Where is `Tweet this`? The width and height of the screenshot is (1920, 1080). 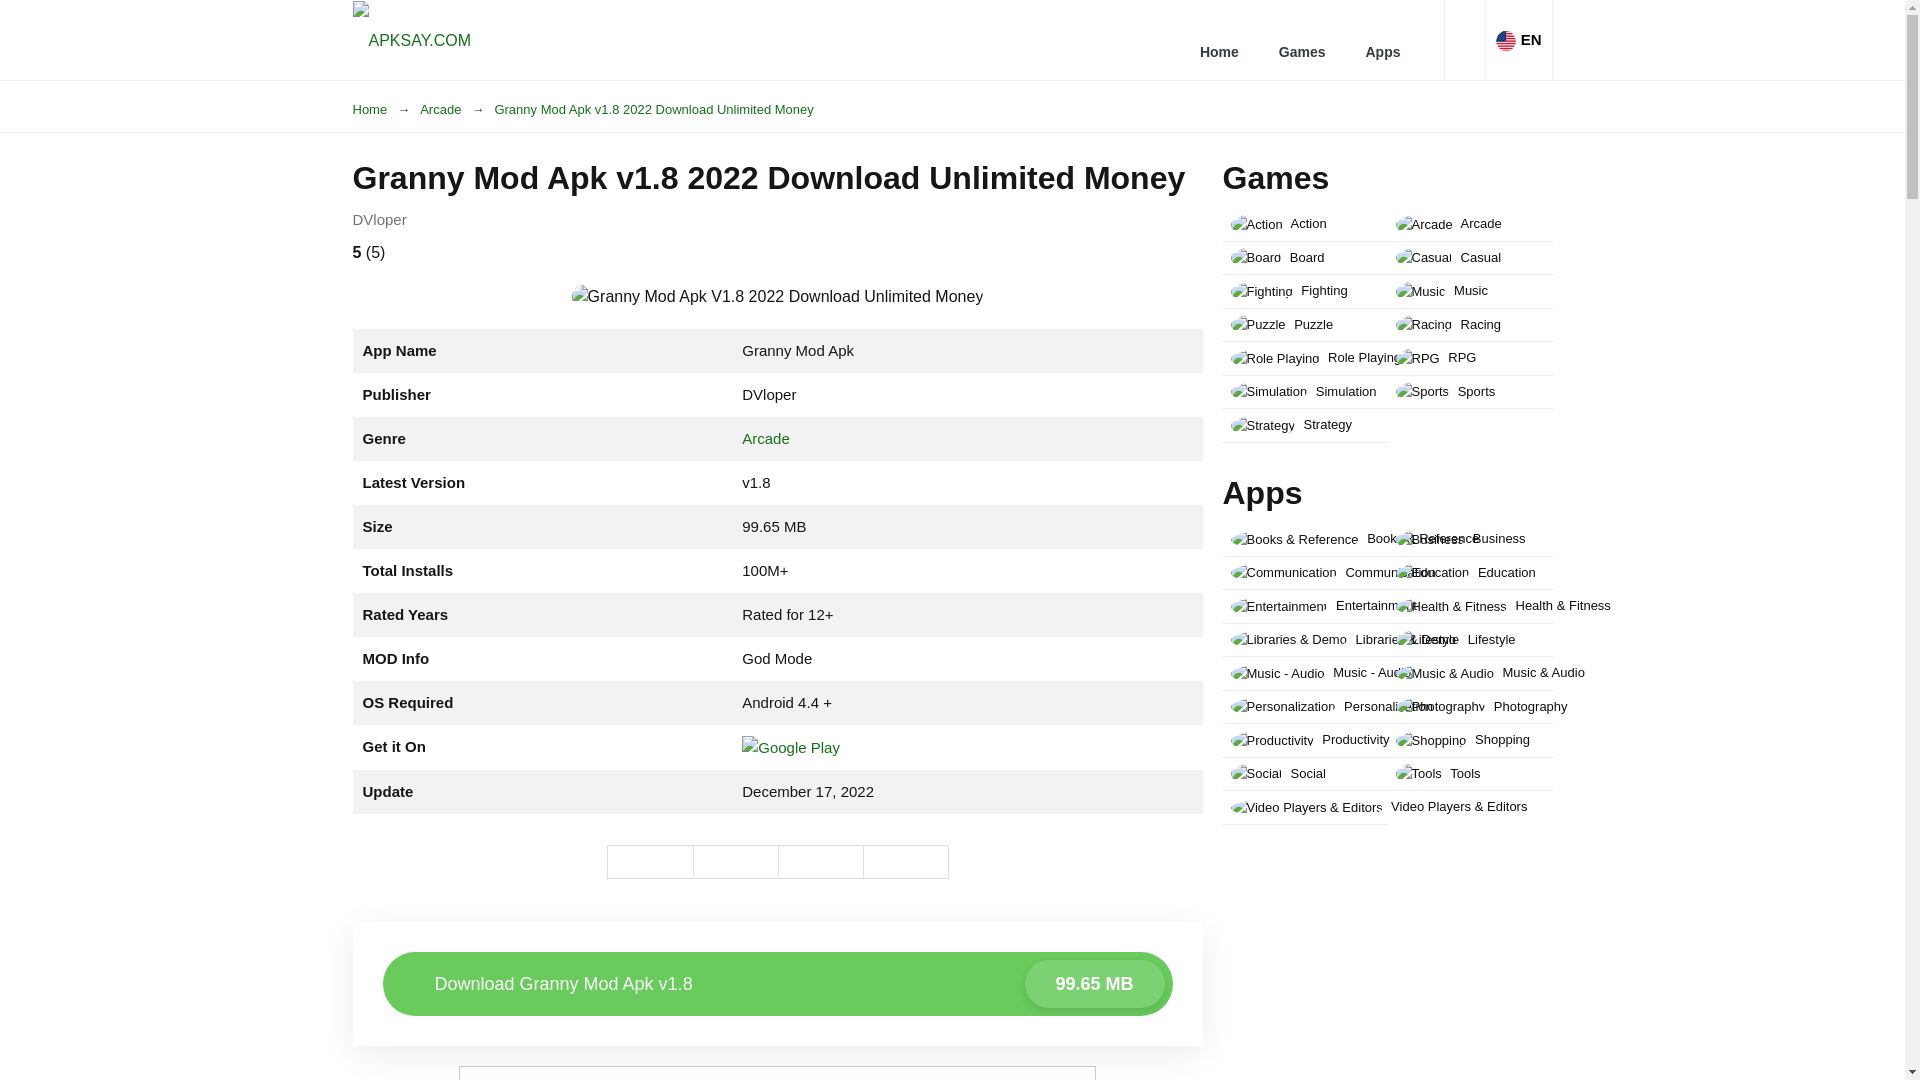
Tweet this is located at coordinates (734, 862).